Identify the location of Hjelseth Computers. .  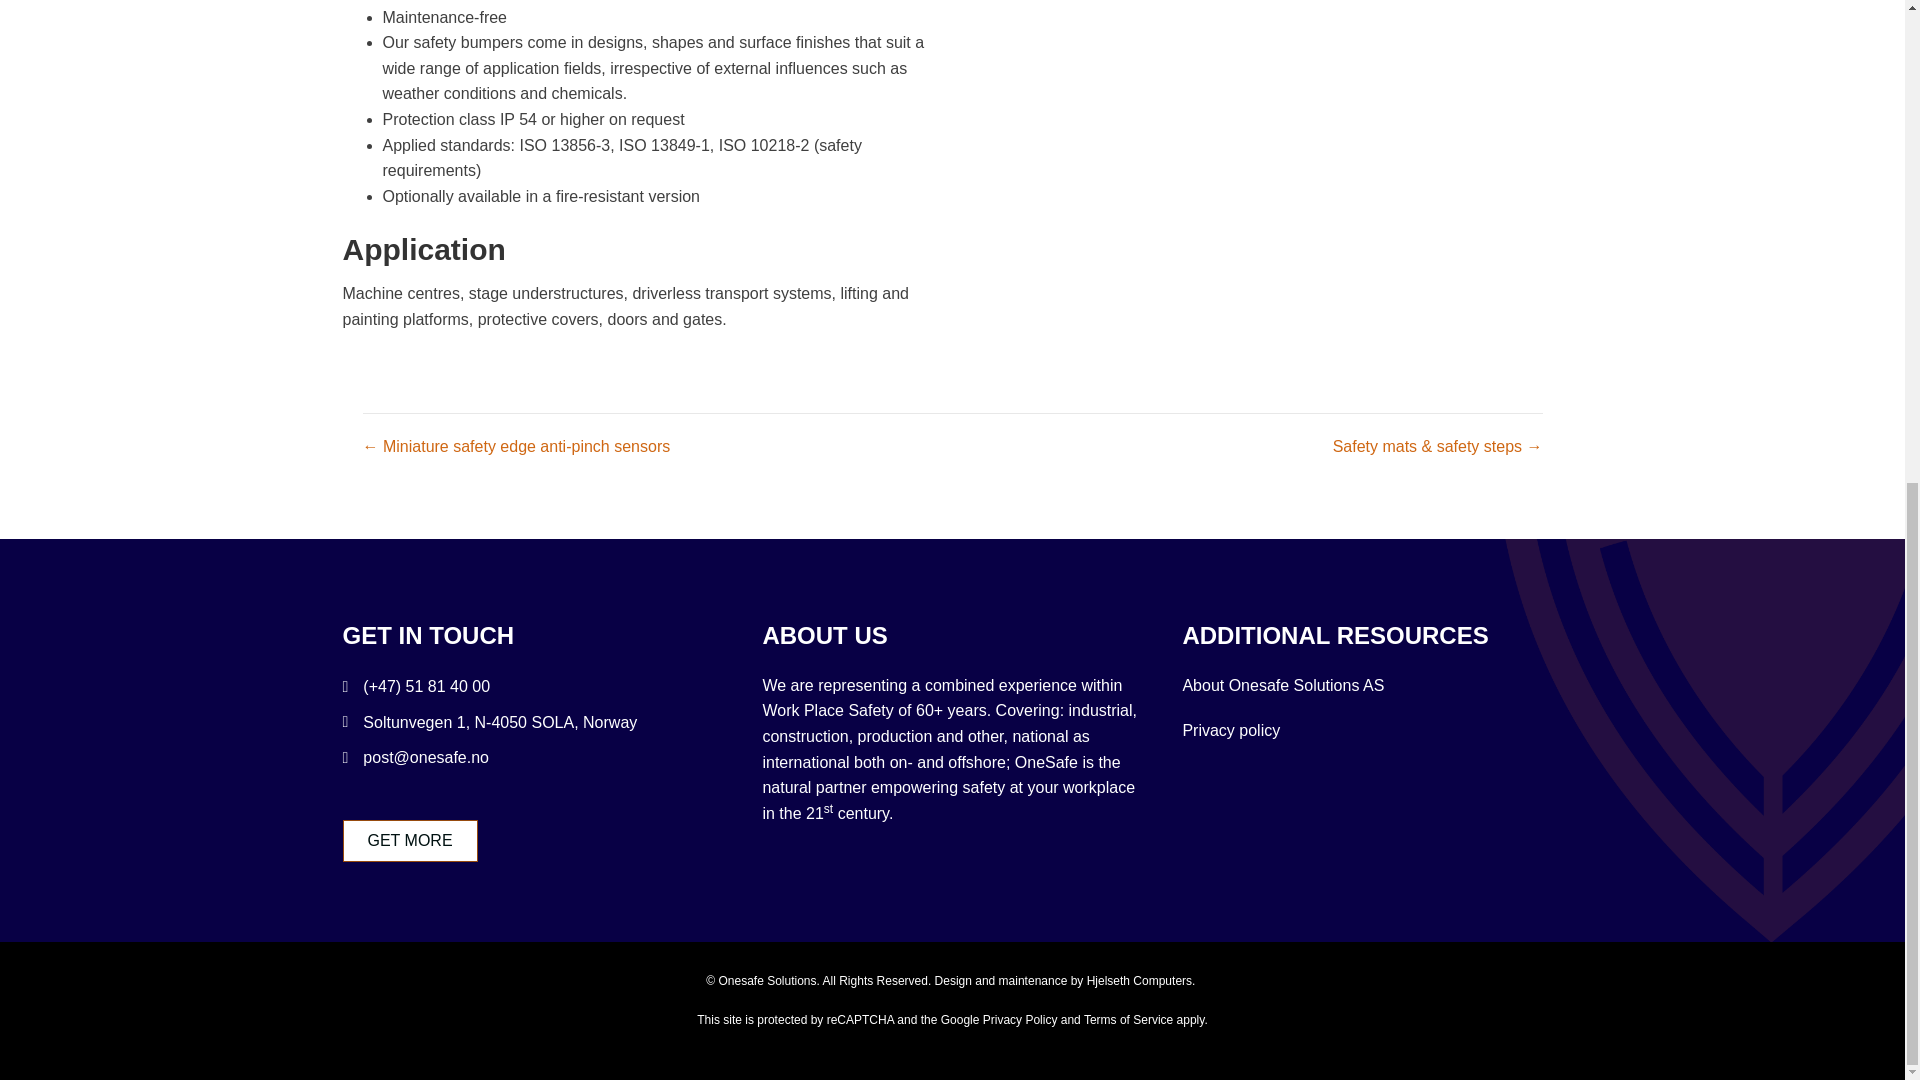
(1142, 981).